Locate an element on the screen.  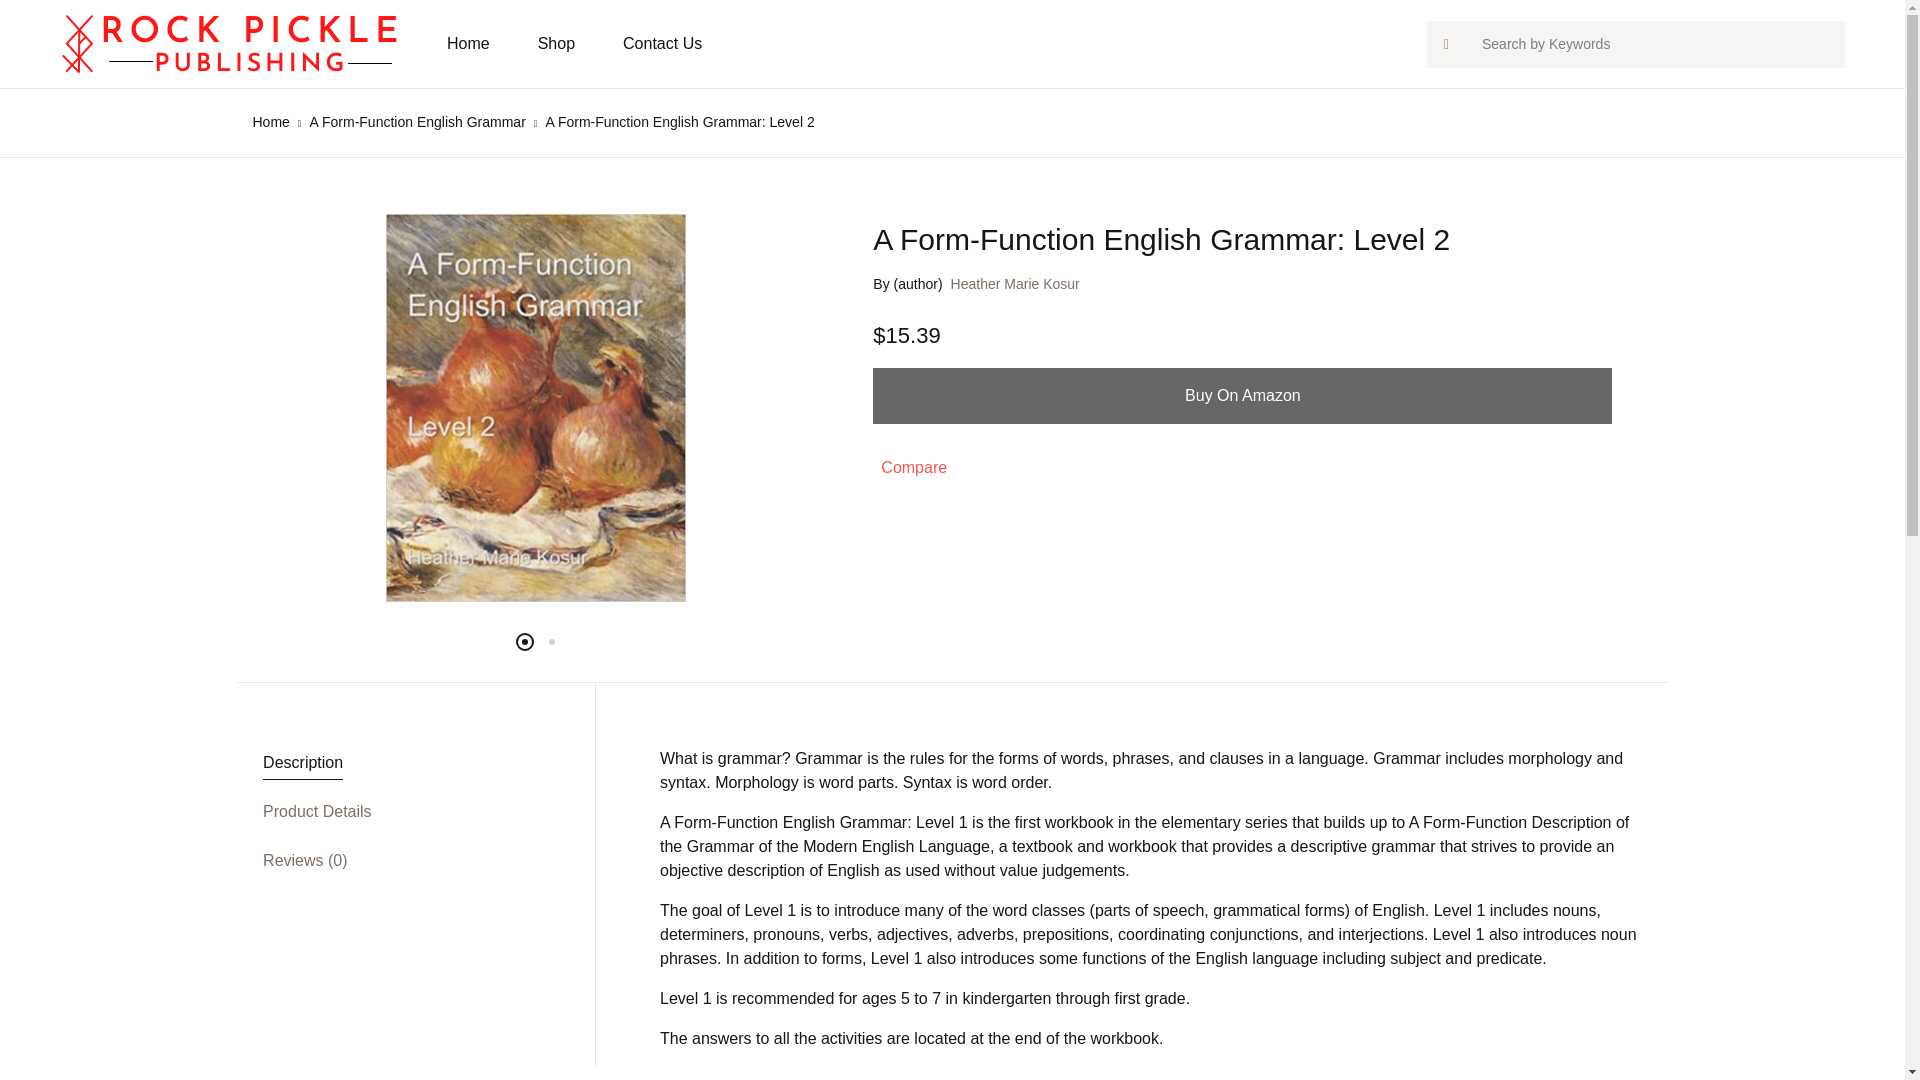
A Form-Function English Grammar is located at coordinates (418, 122).